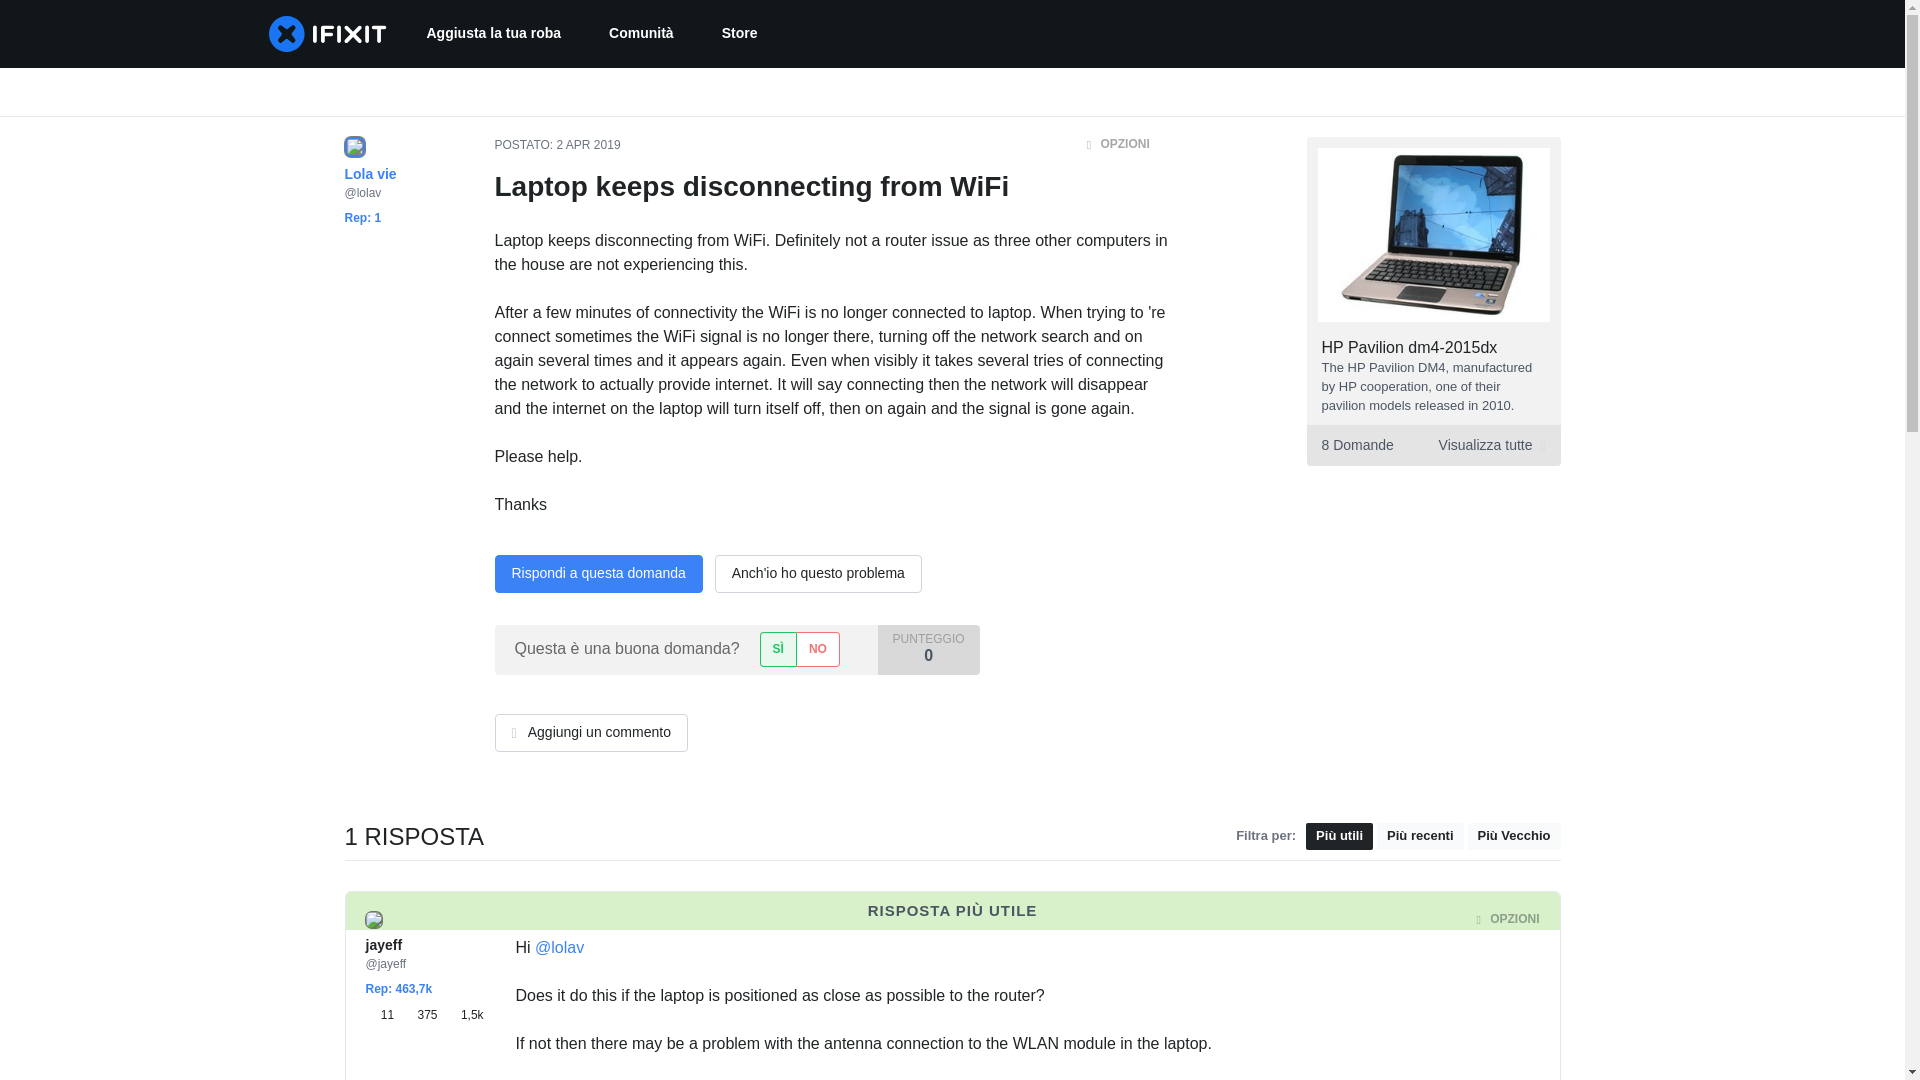 The height and width of the screenshot is (1080, 1920). What do you see at coordinates (1432, 445) in the screenshot?
I see `Rispondi a questa domanda` at bounding box center [1432, 445].